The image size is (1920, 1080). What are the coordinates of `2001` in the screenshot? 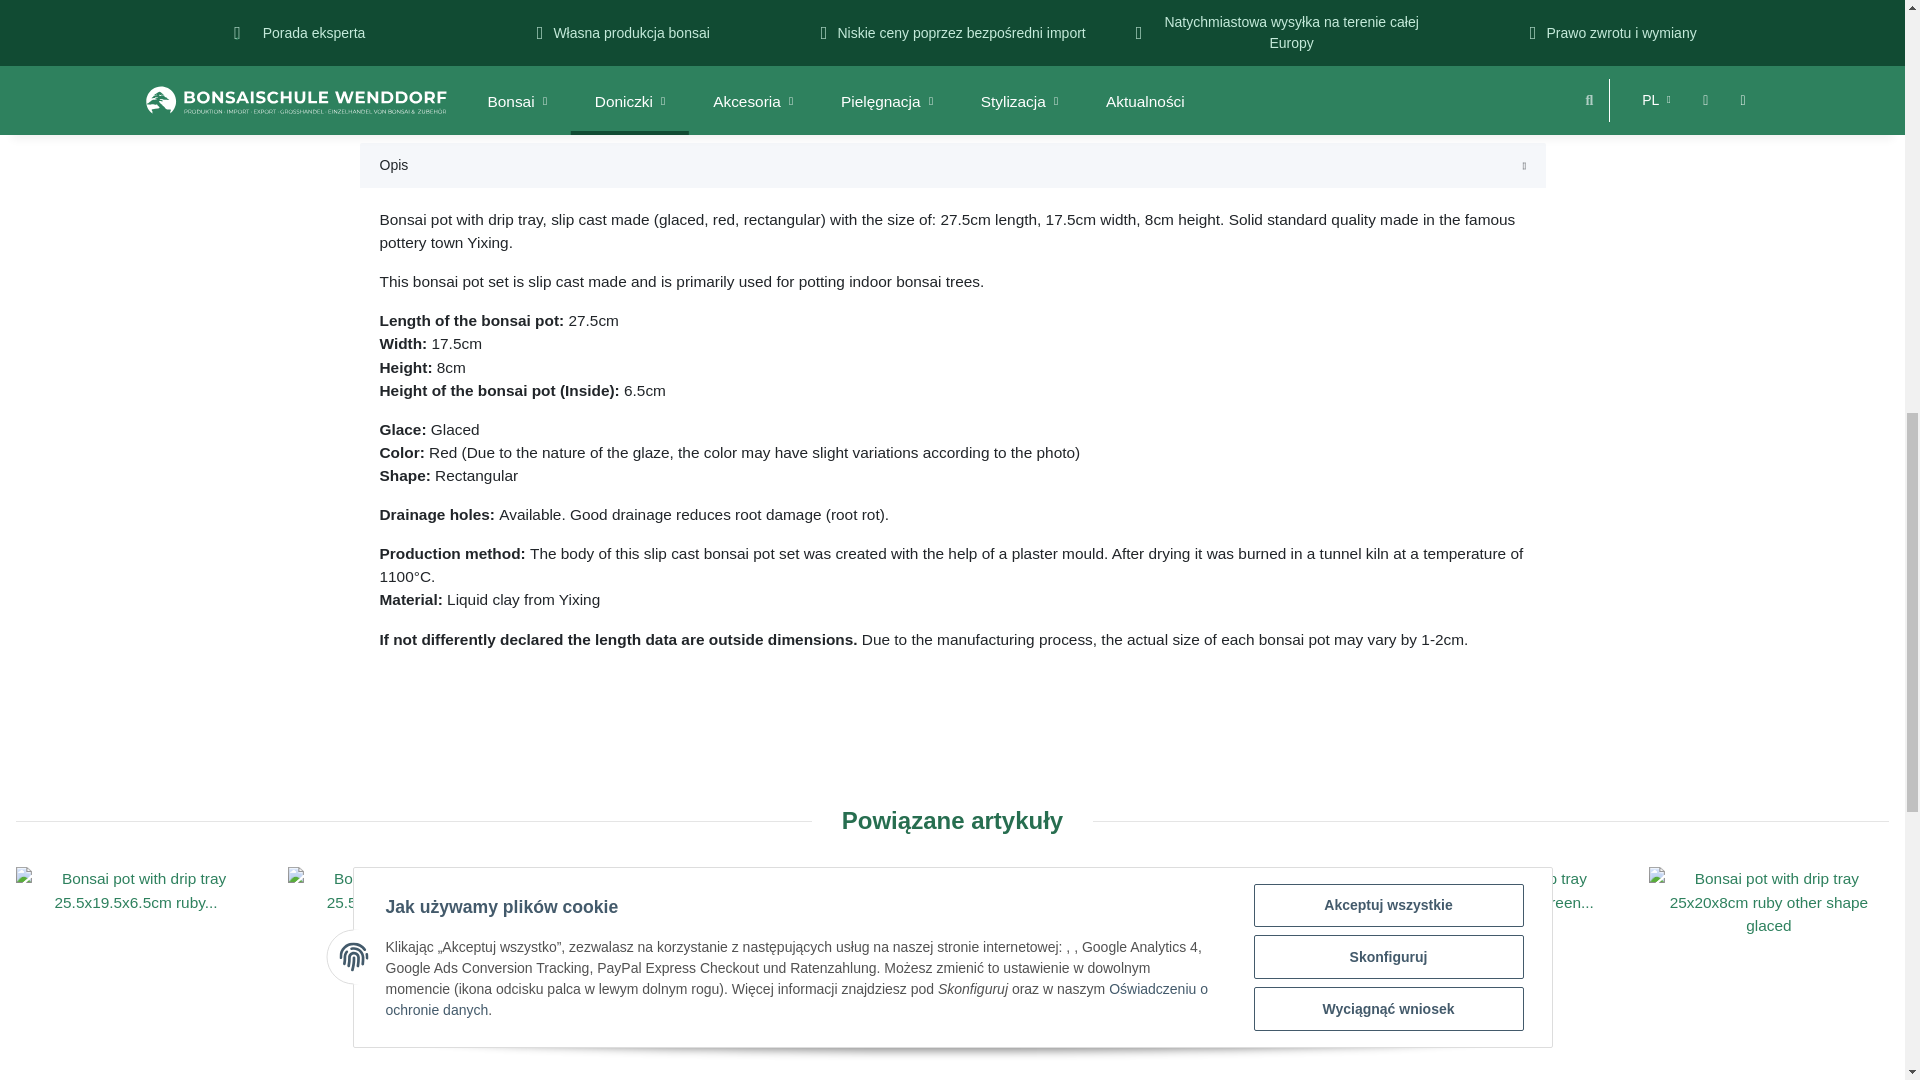 It's located at (996, 3).